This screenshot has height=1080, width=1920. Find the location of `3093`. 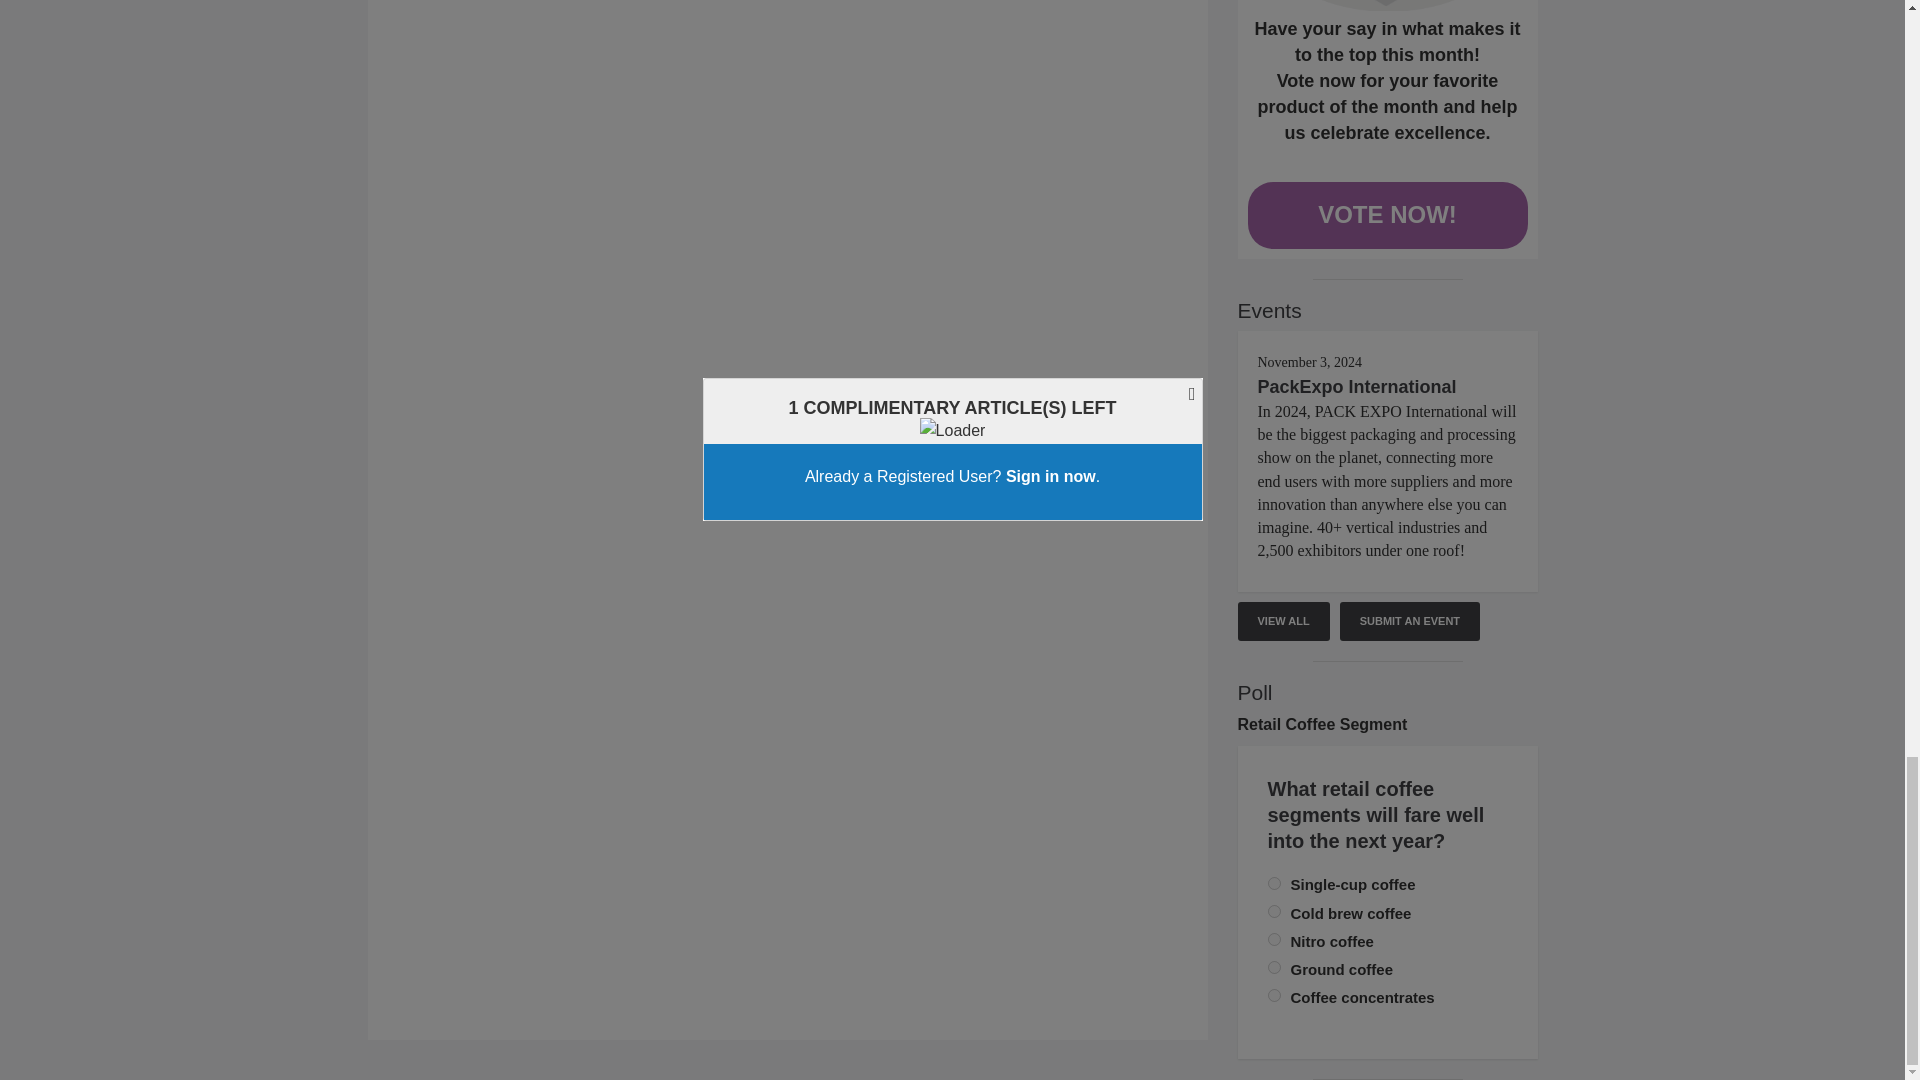

3093 is located at coordinates (1274, 912).